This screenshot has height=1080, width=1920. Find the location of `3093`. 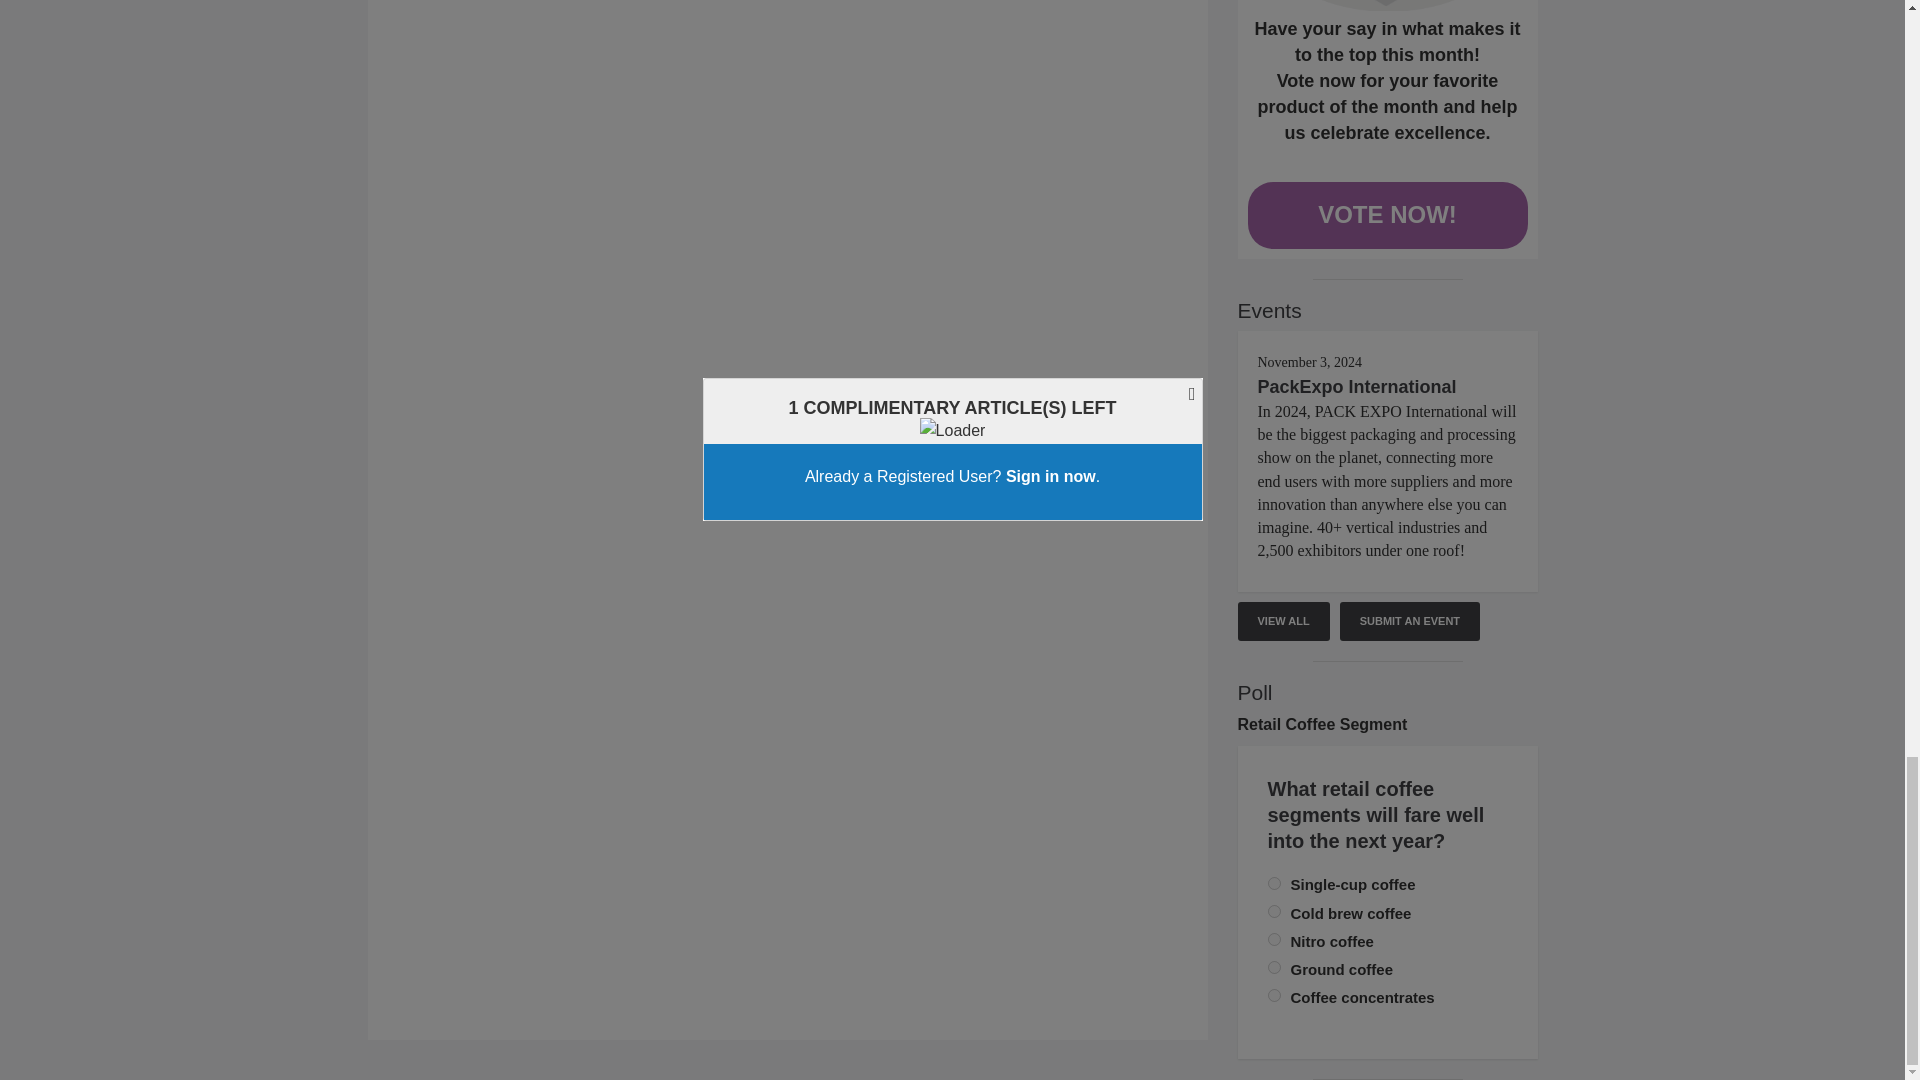

3093 is located at coordinates (1274, 912).